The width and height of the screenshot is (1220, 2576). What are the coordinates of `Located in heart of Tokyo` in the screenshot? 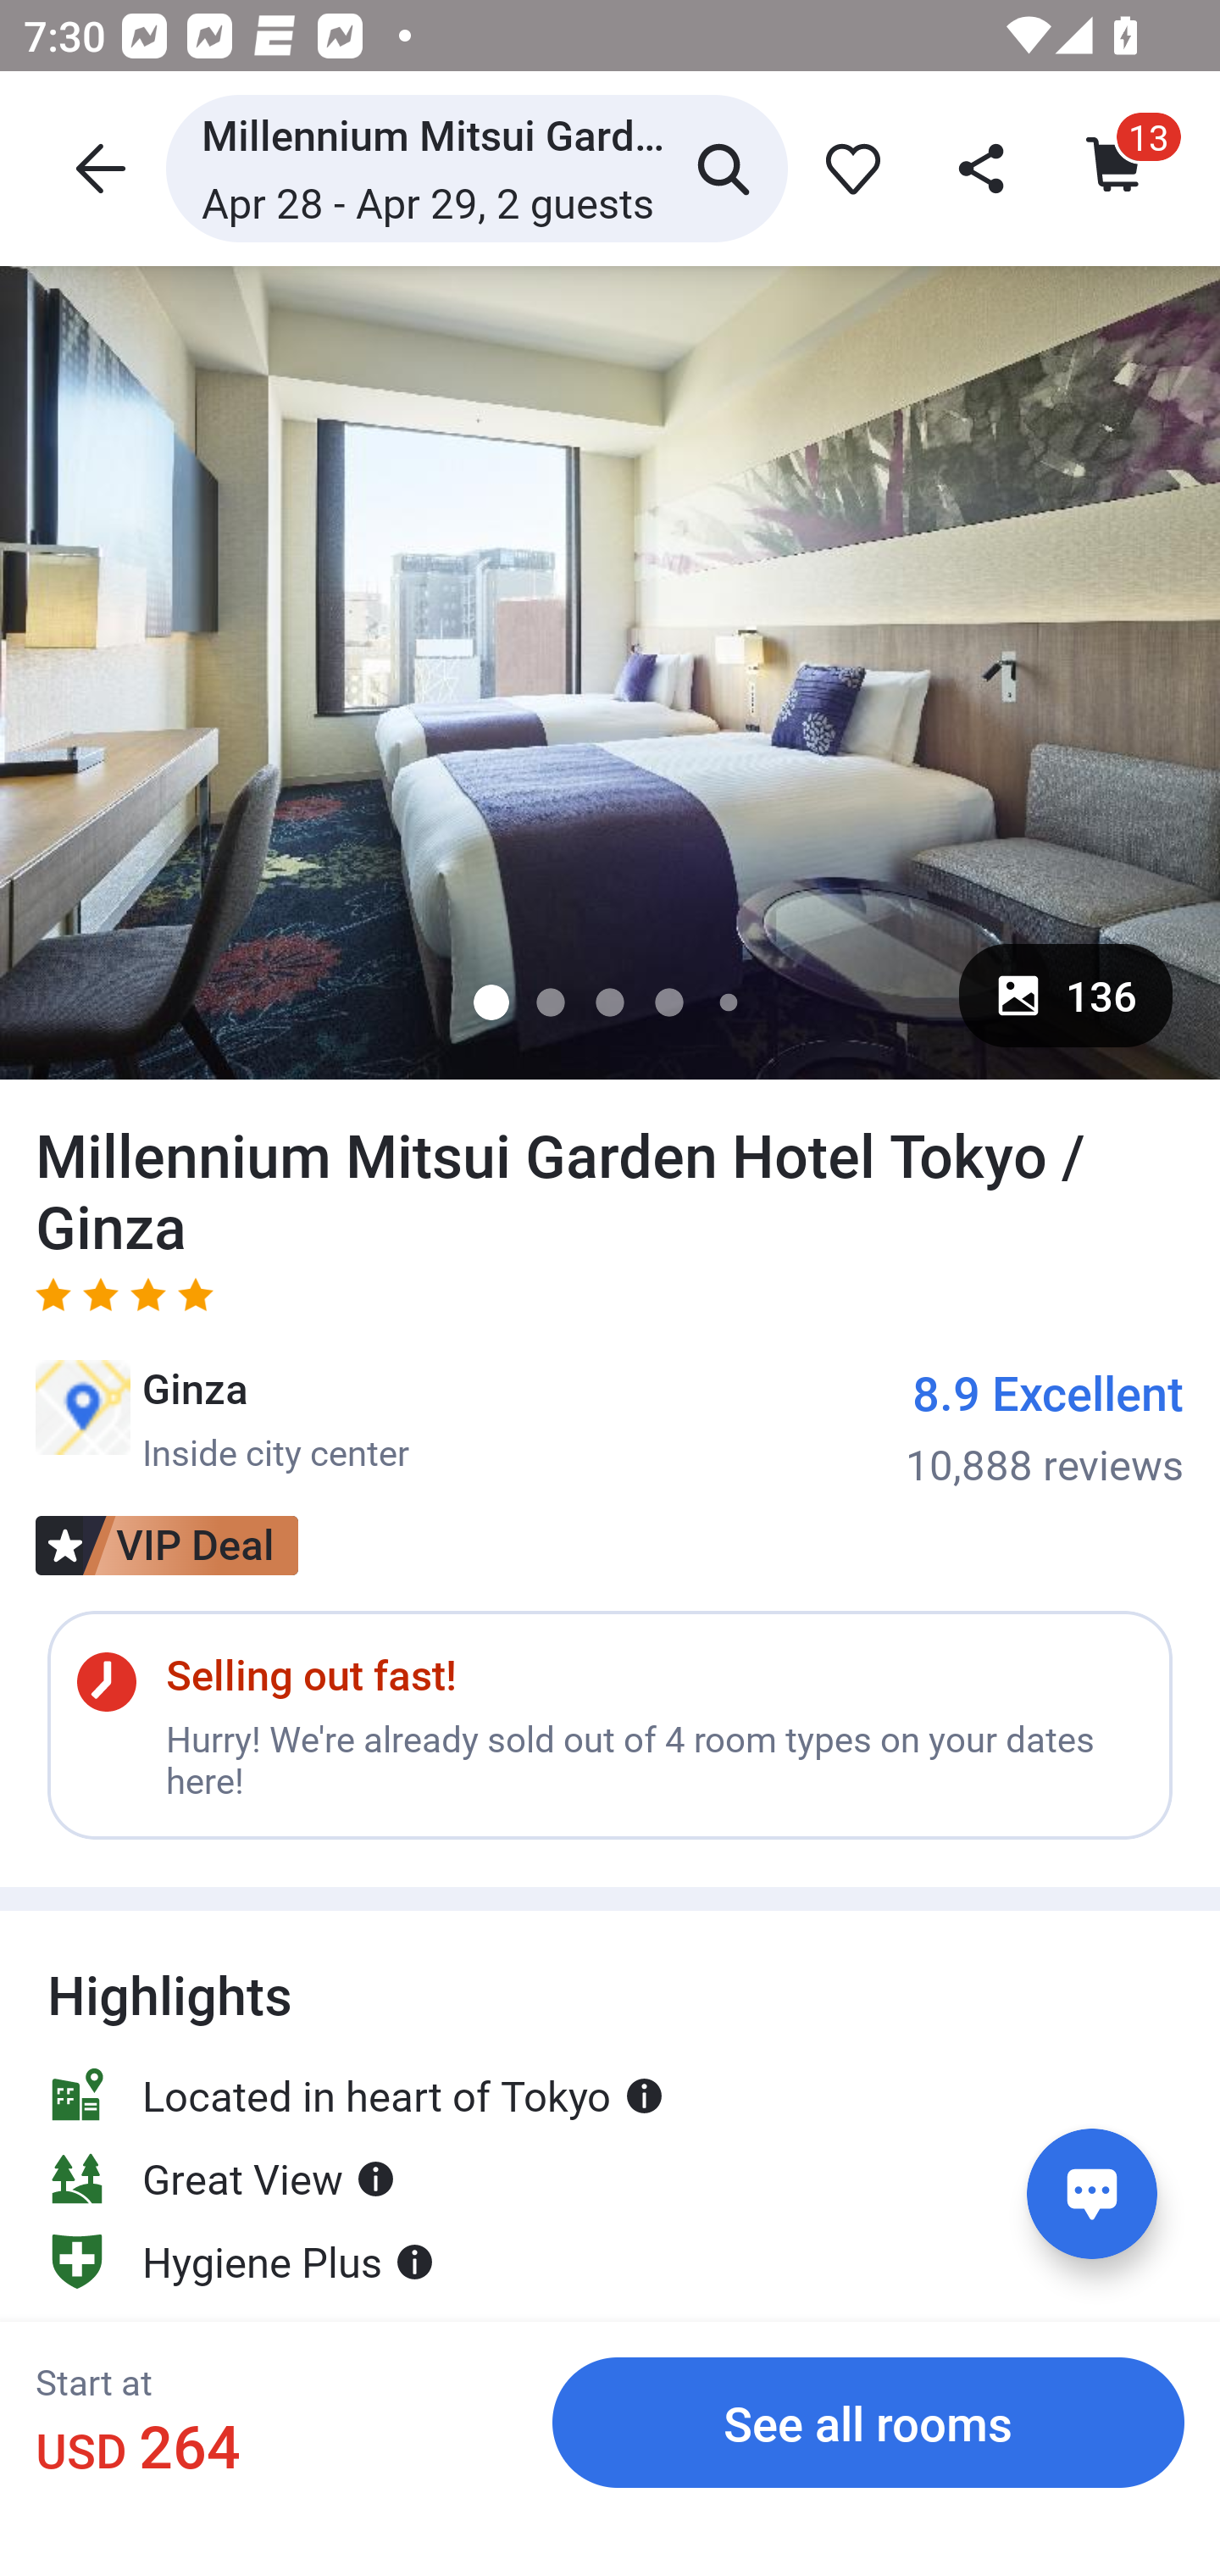 It's located at (356, 2095).